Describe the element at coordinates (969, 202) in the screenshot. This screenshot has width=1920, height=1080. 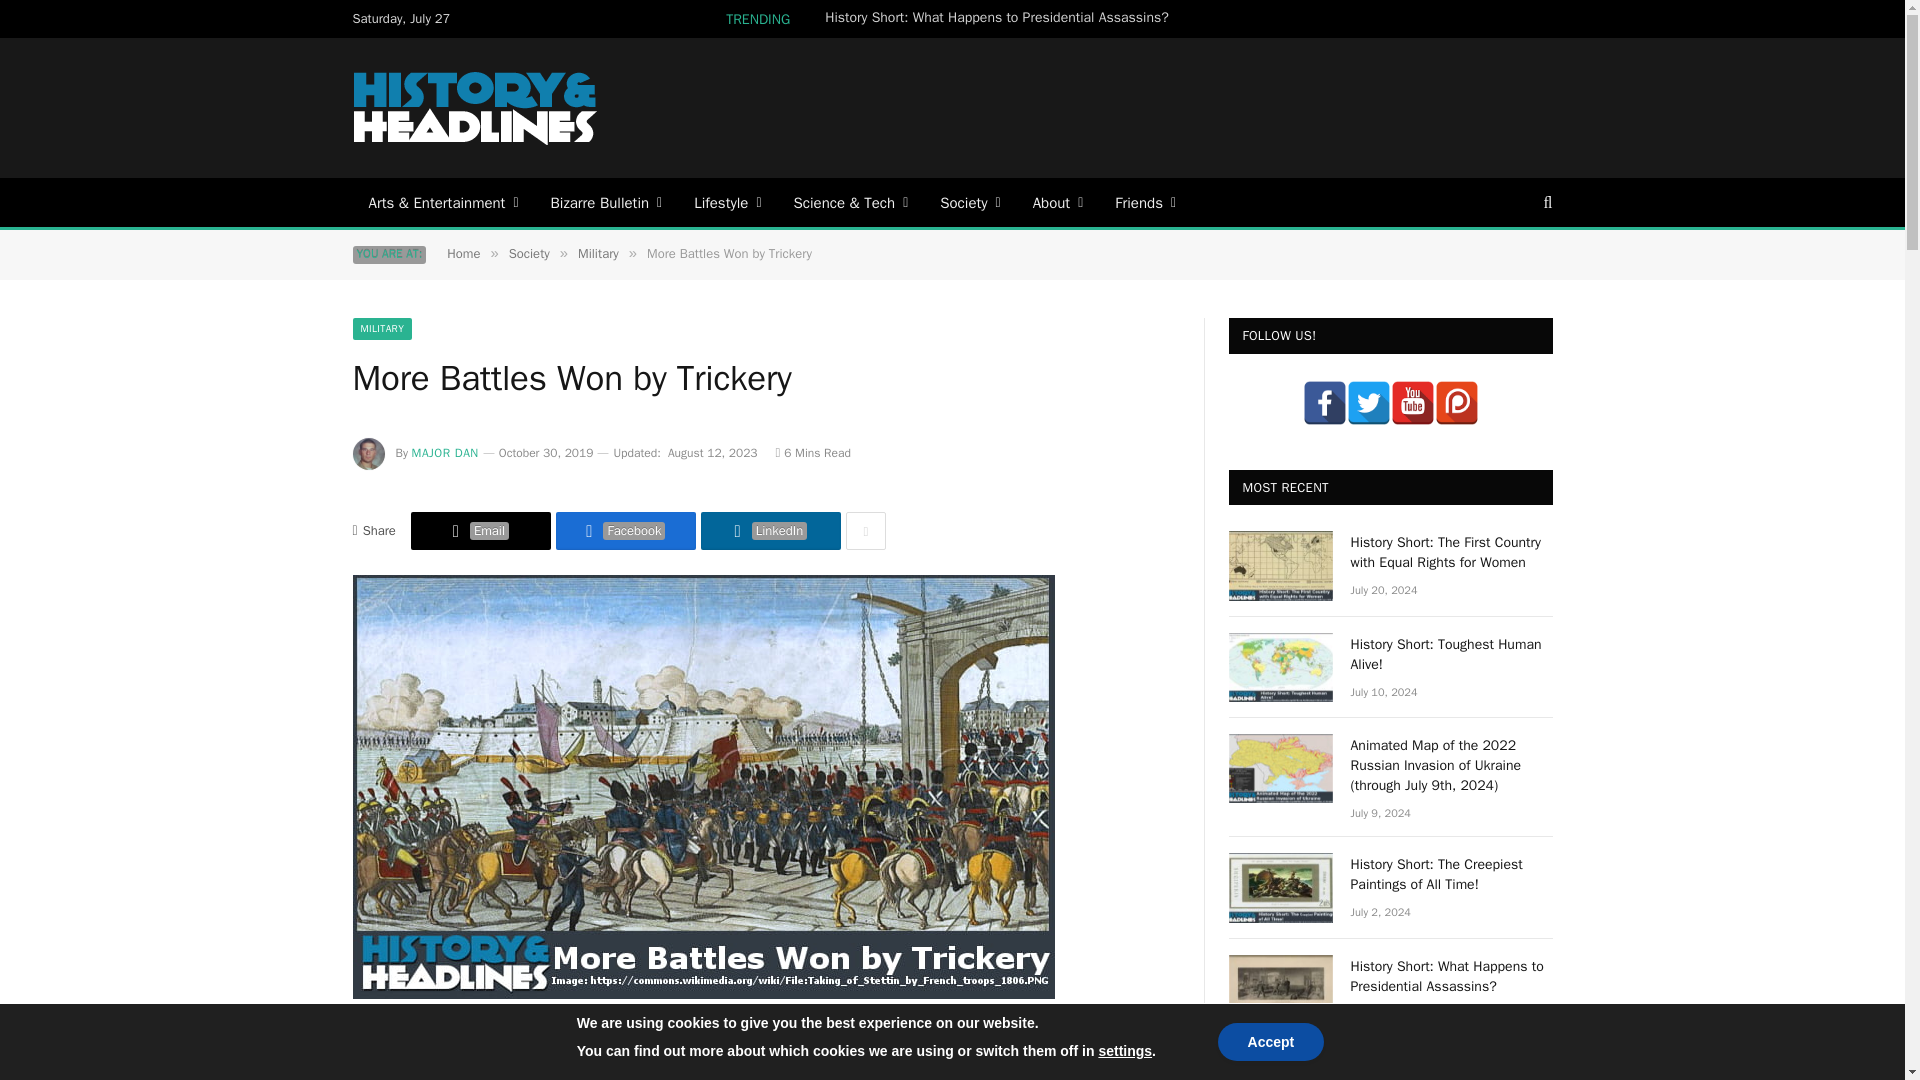
I see `Society` at that location.